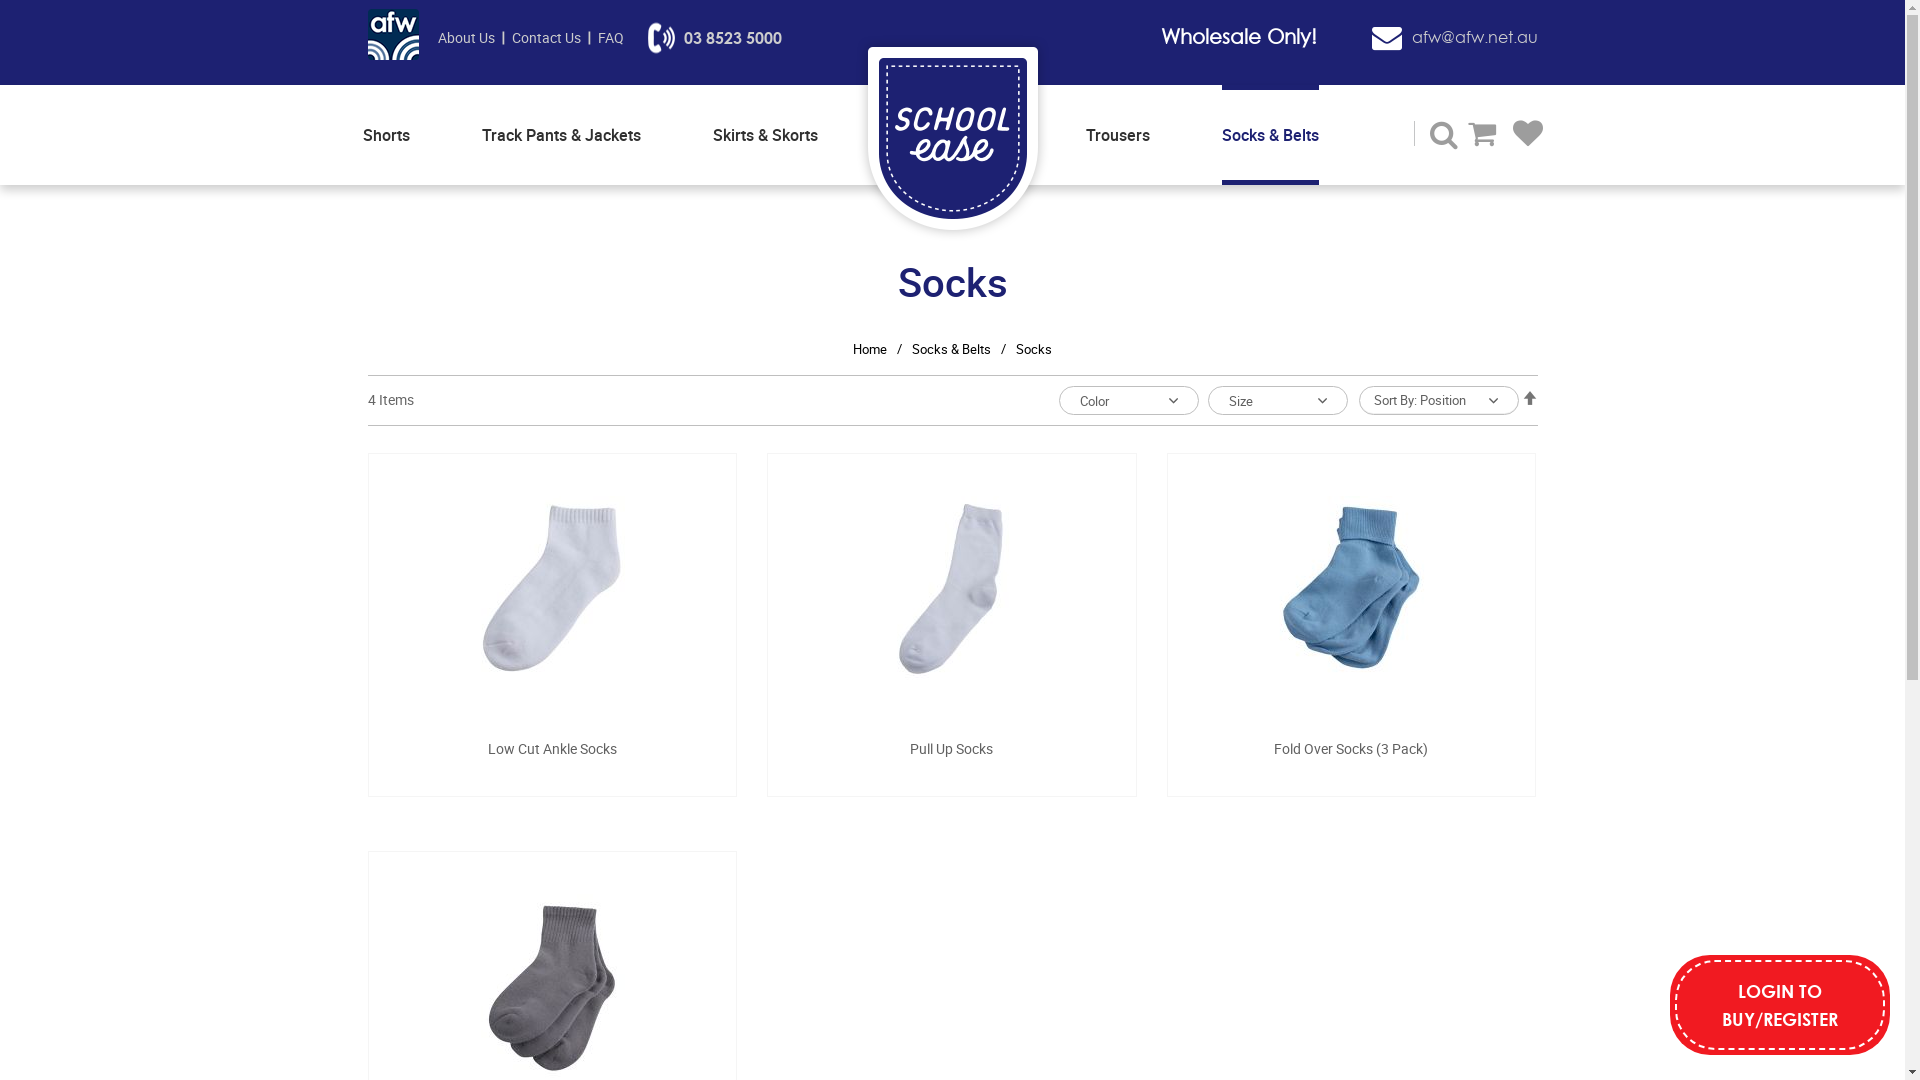 The height and width of the screenshot is (1080, 1920). What do you see at coordinates (953, 138) in the screenshot?
I see `School Ease` at bounding box center [953, 138].